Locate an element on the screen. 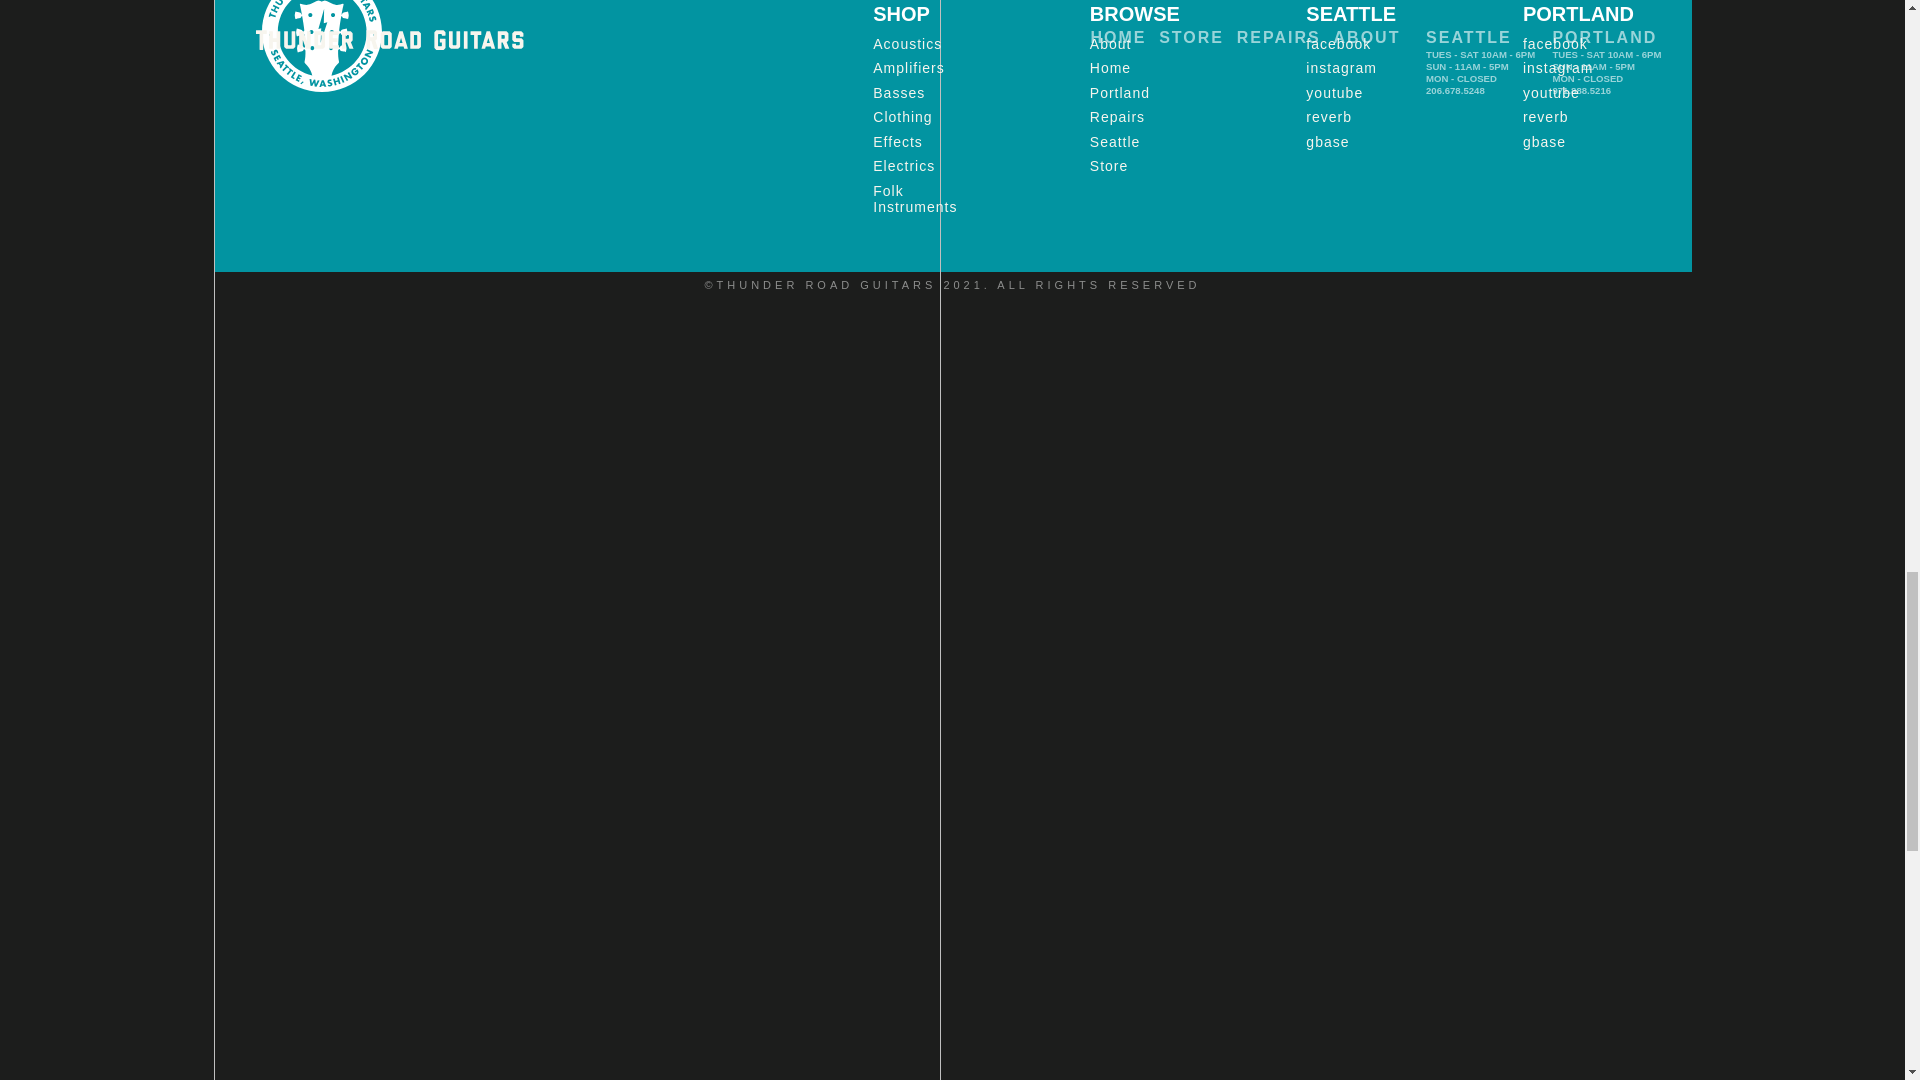 This screenshot has width=1920, height=1080. facebook is located at coordinates (1554, 44).